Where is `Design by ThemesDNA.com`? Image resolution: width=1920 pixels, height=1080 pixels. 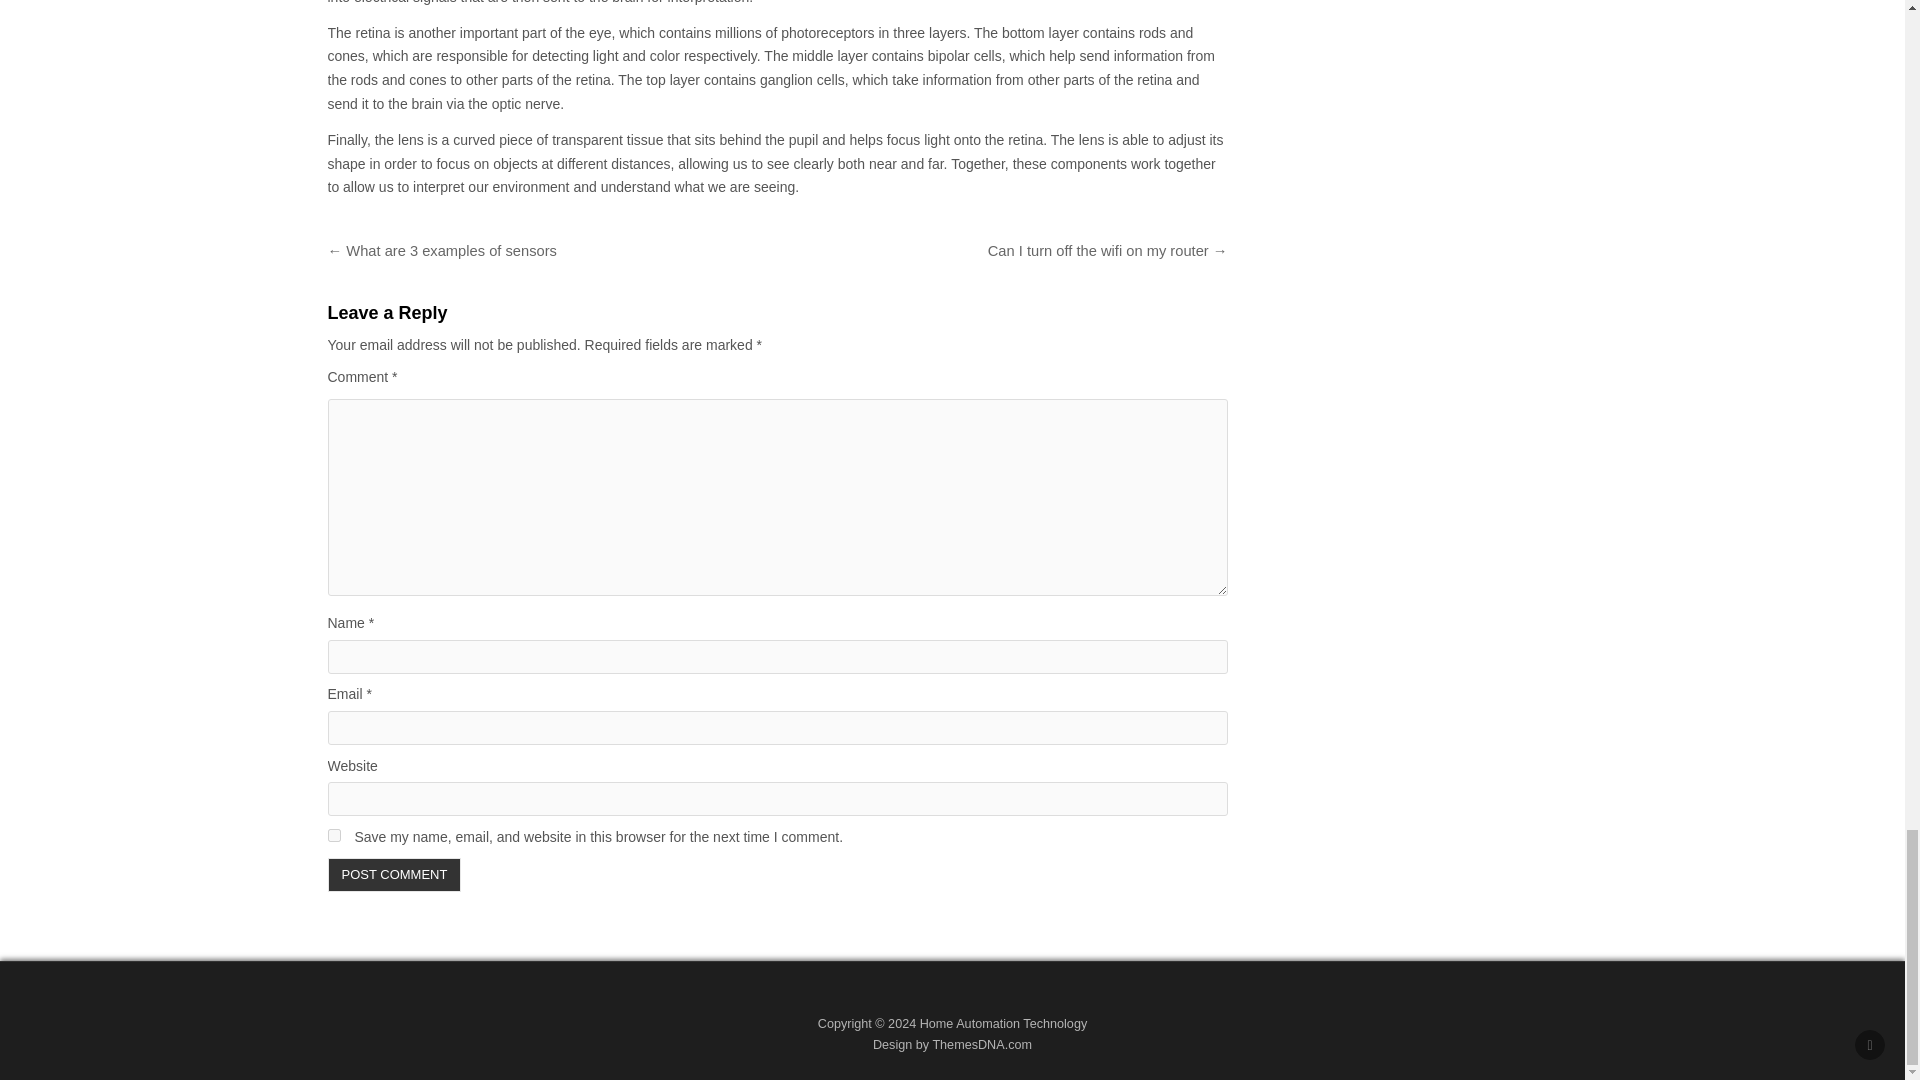 Design by ThemesDNA.com is located at coordinates (952, 1044).